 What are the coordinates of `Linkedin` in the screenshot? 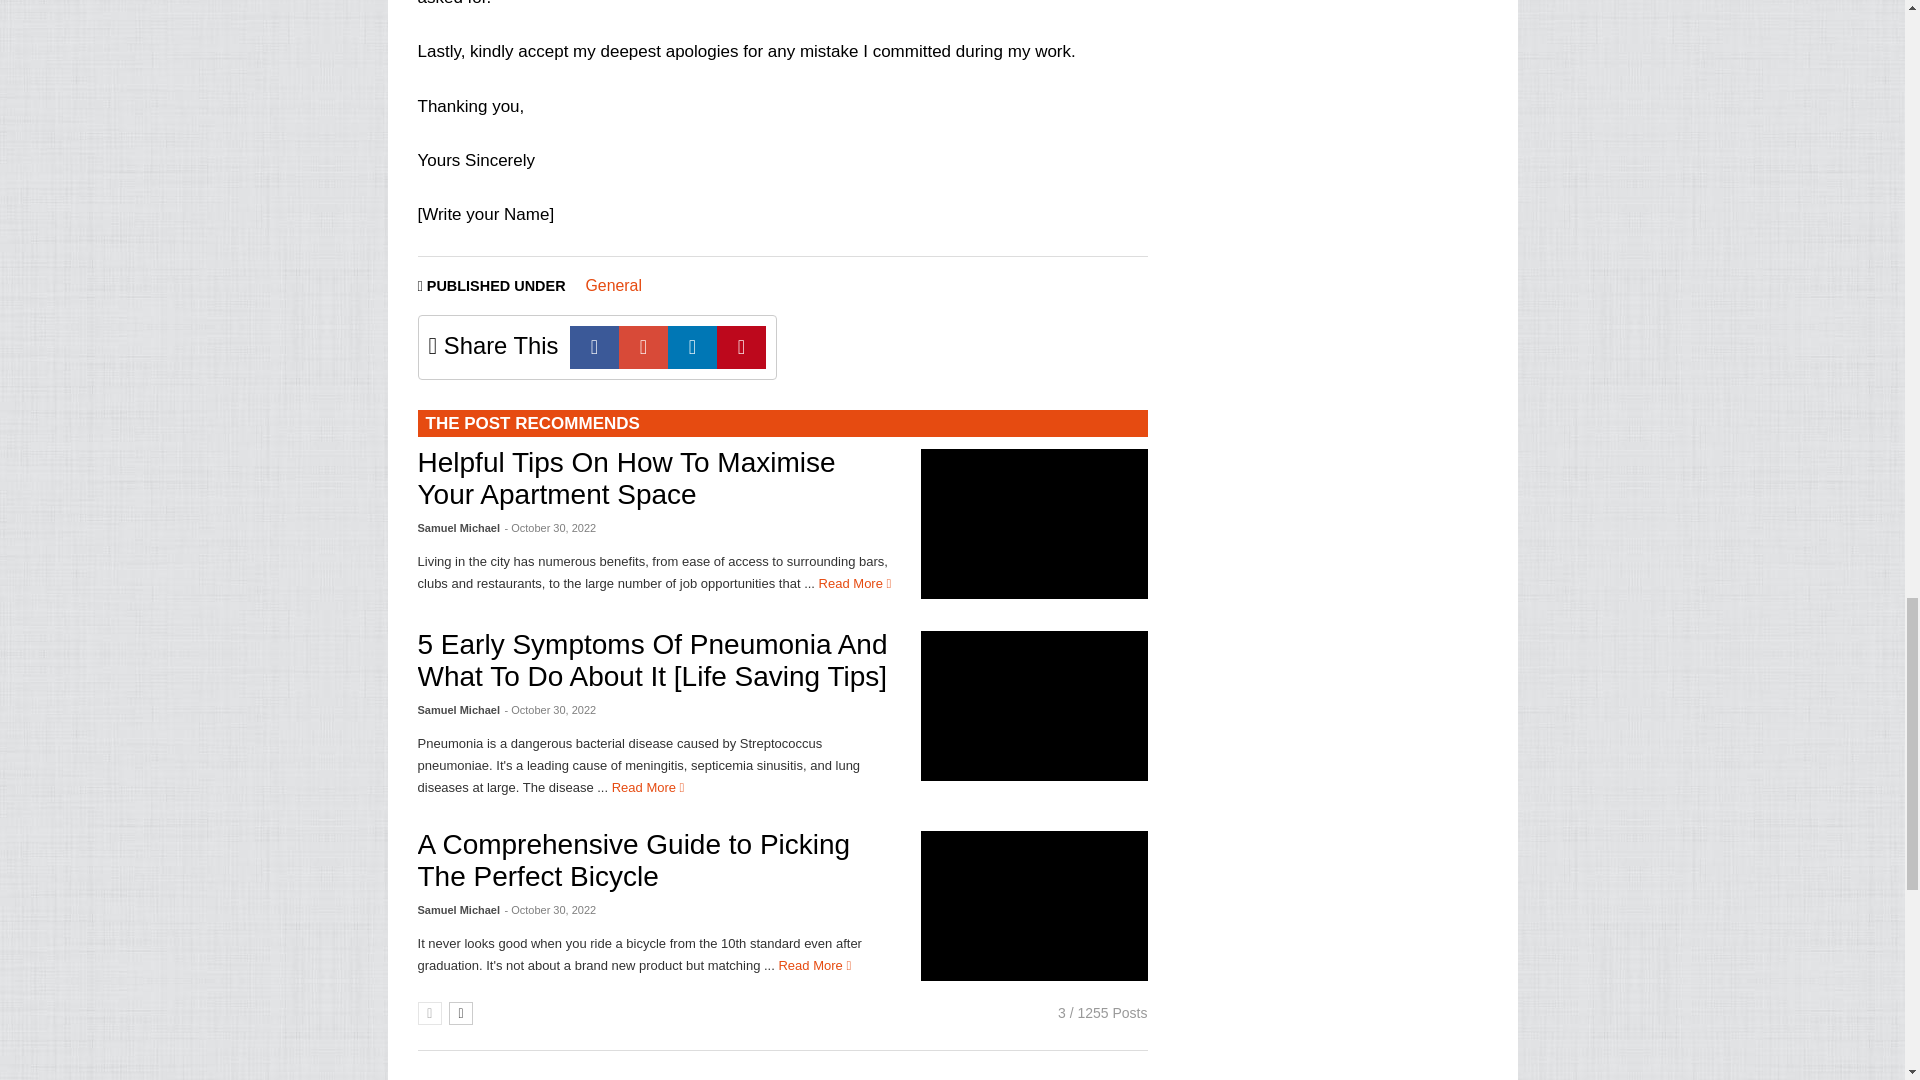 It's located at (692, 348).